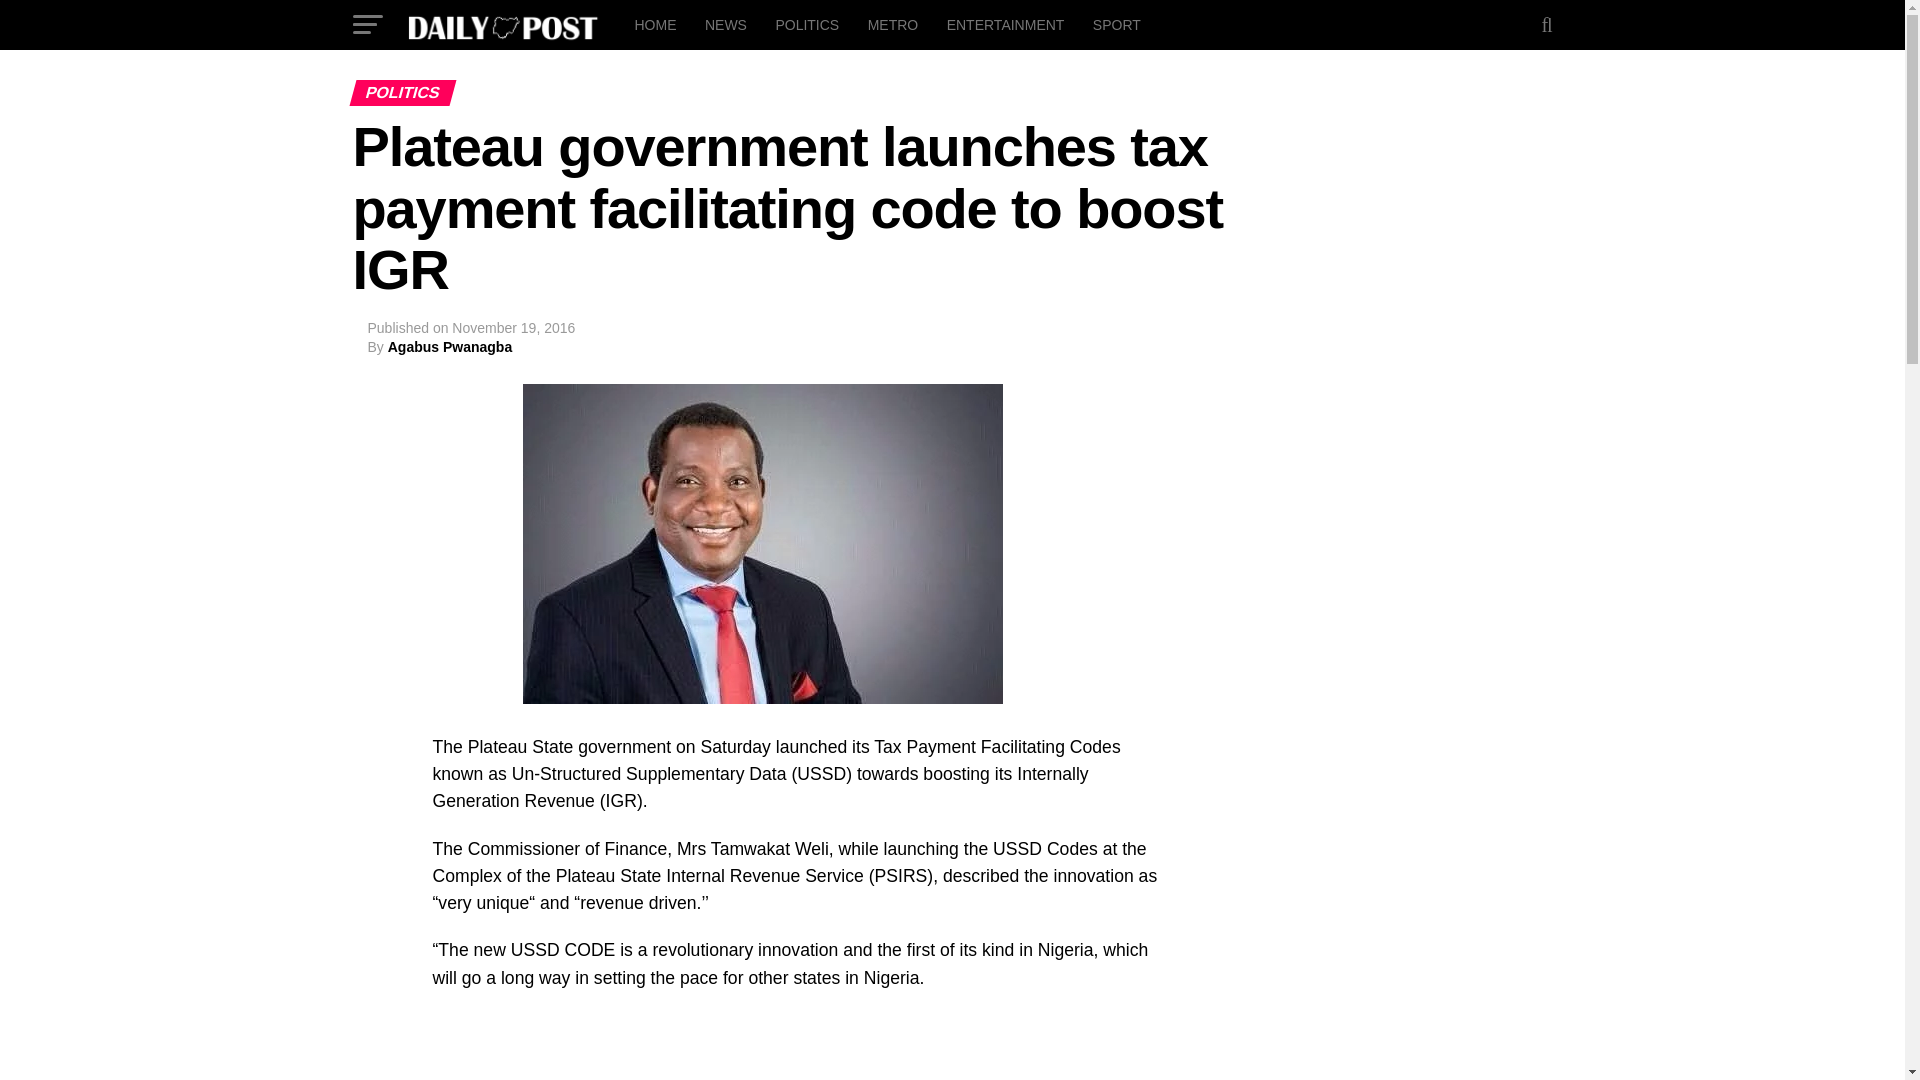 This screenshot has width=1920, height=1080. What do you see at coordinates (894, 24) in the screenshot?
I see `METRO` at bounding box center [894, 24].